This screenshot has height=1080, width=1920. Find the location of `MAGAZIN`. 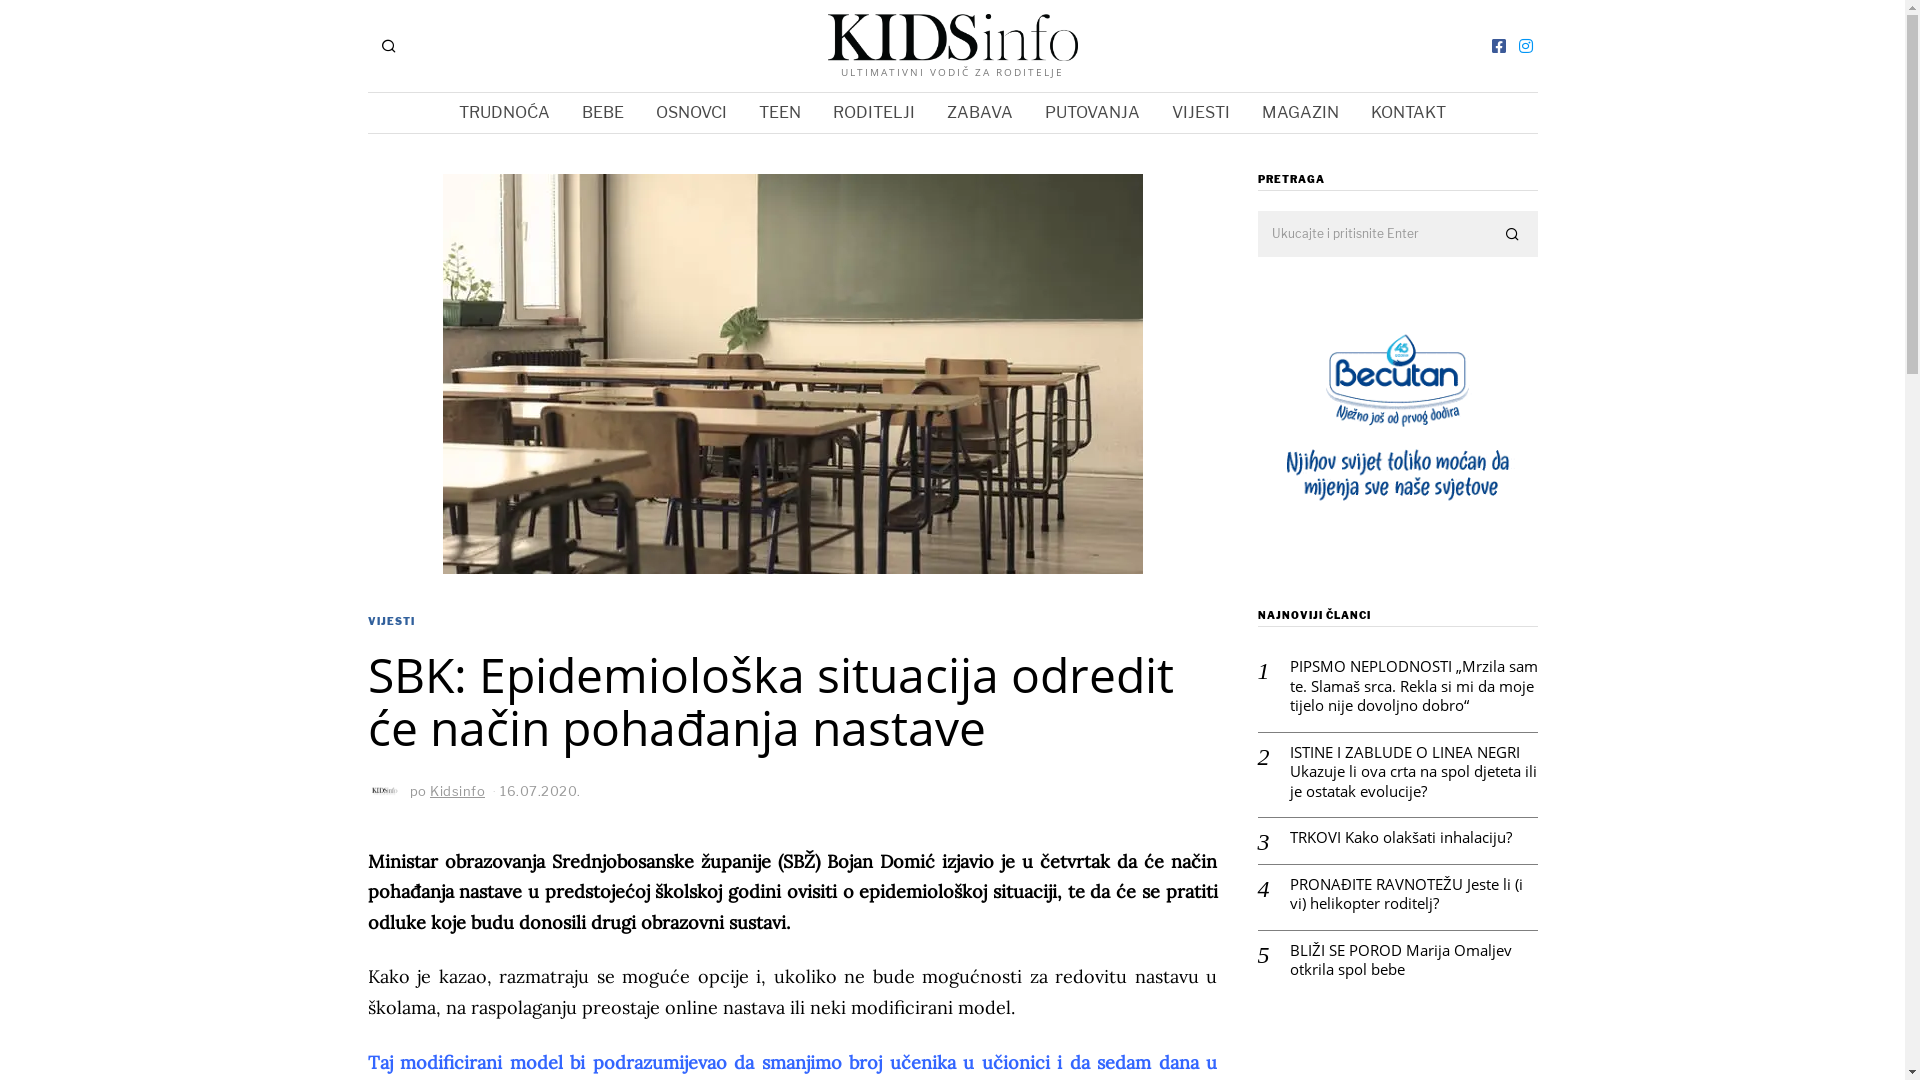

MAGAZIN is located at coordinates (1300, 113).